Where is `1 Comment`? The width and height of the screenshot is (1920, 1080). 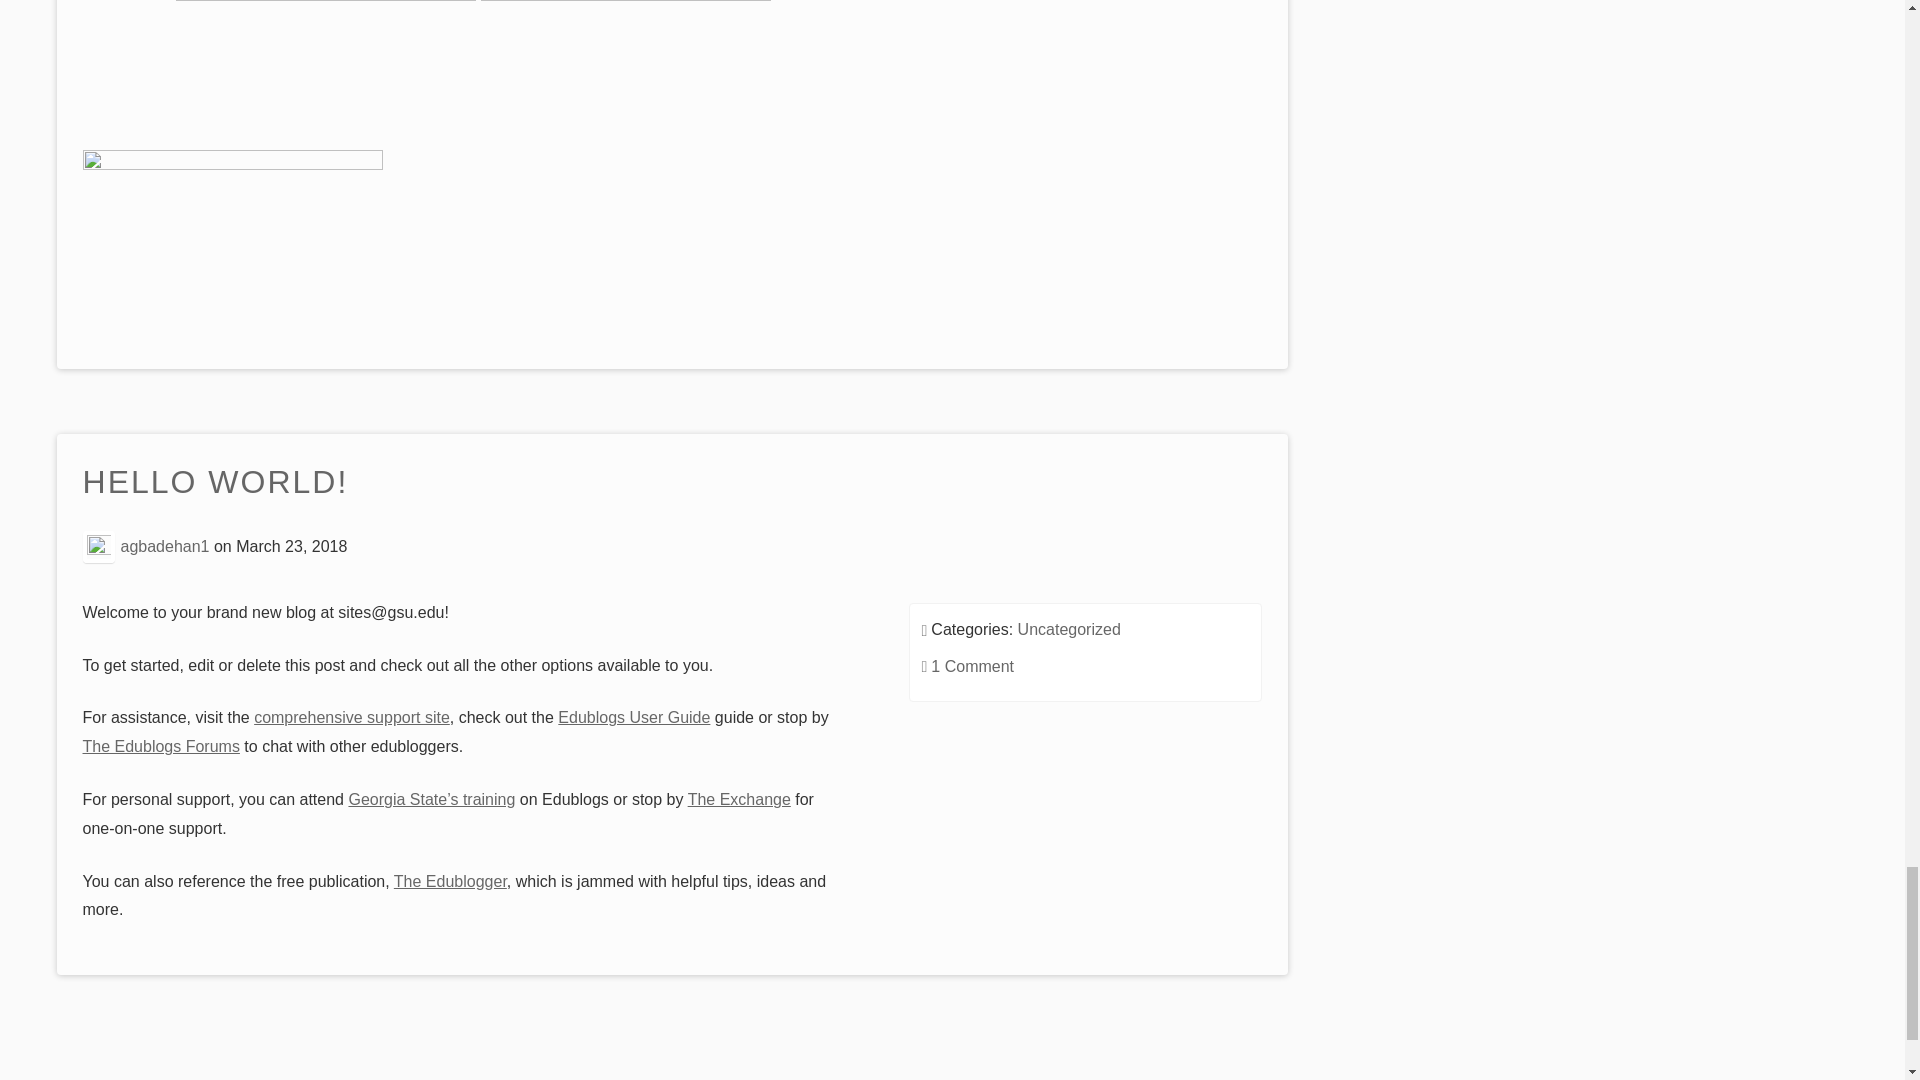 1 Comment is located at coordinates (972, 666).